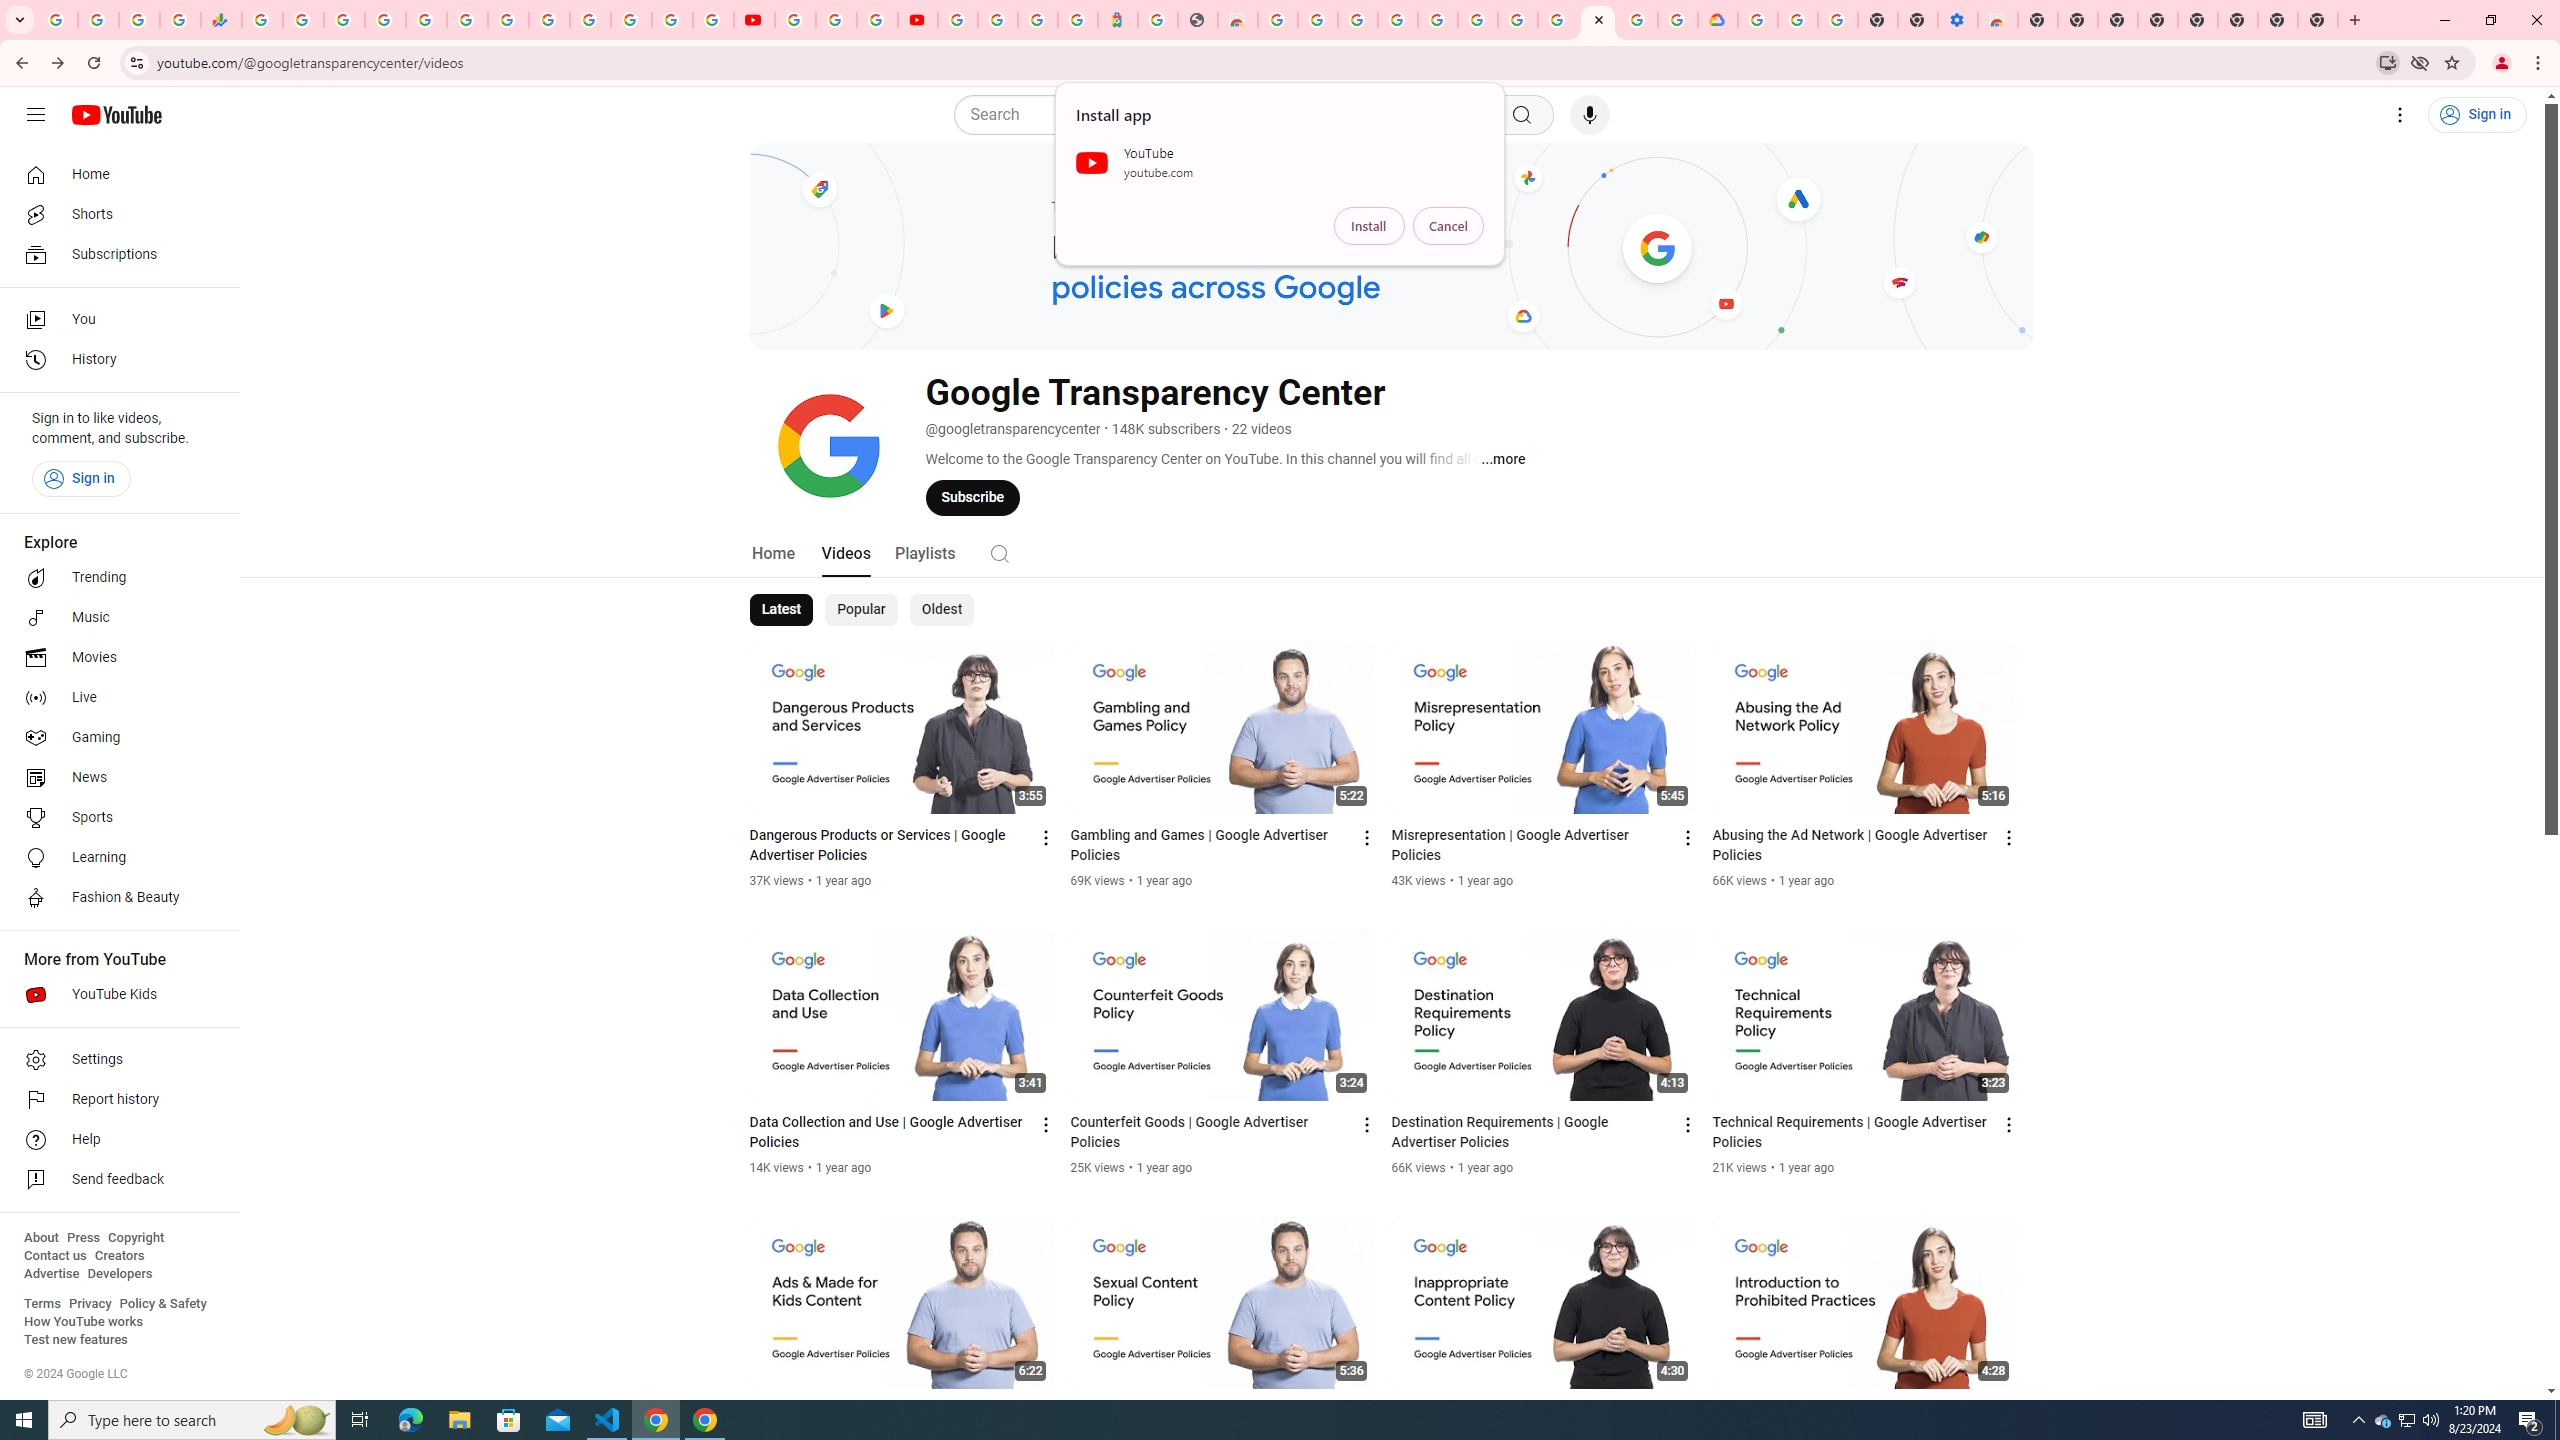 This screenshot has width=2560, height=1440. I want to click on Google Transparency Center - YouTube, so click(1598, 20).